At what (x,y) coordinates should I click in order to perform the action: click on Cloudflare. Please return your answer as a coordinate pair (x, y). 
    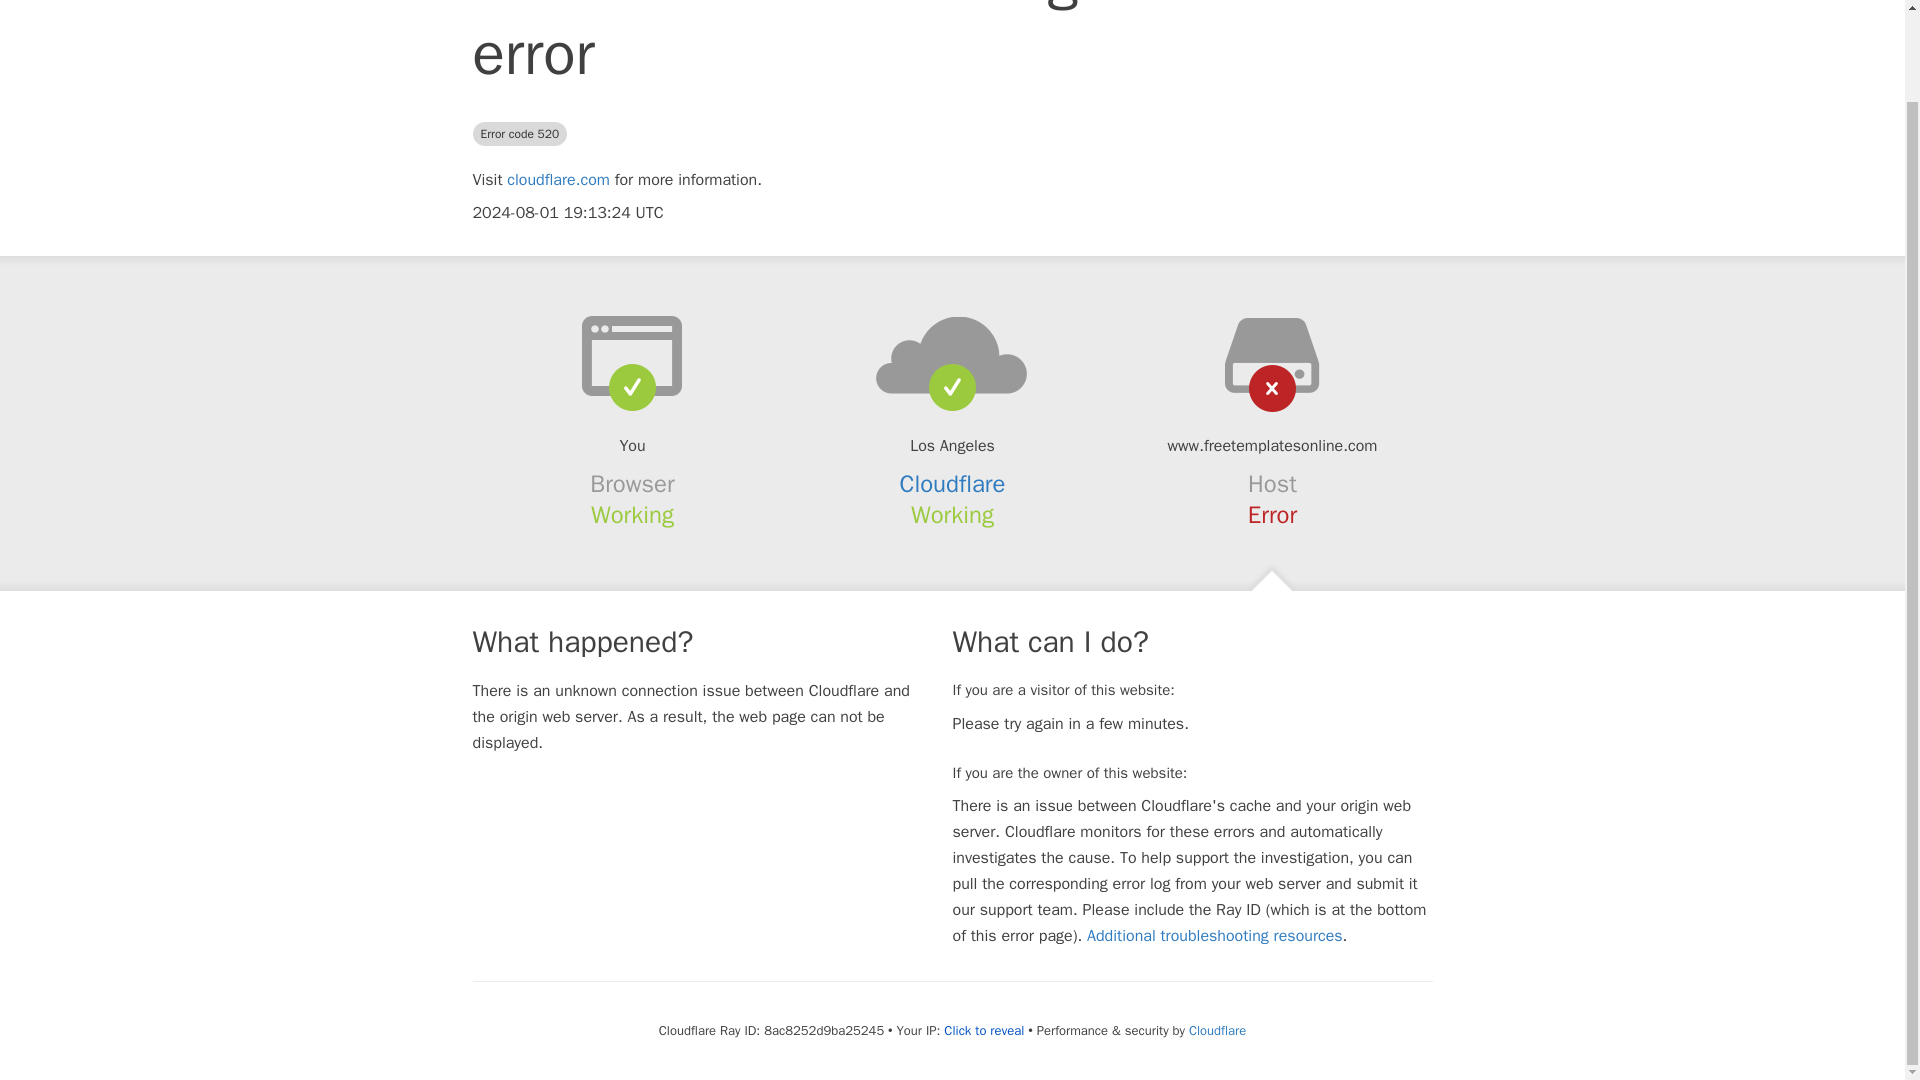
    Looking at the image, I should click on (953, 483).